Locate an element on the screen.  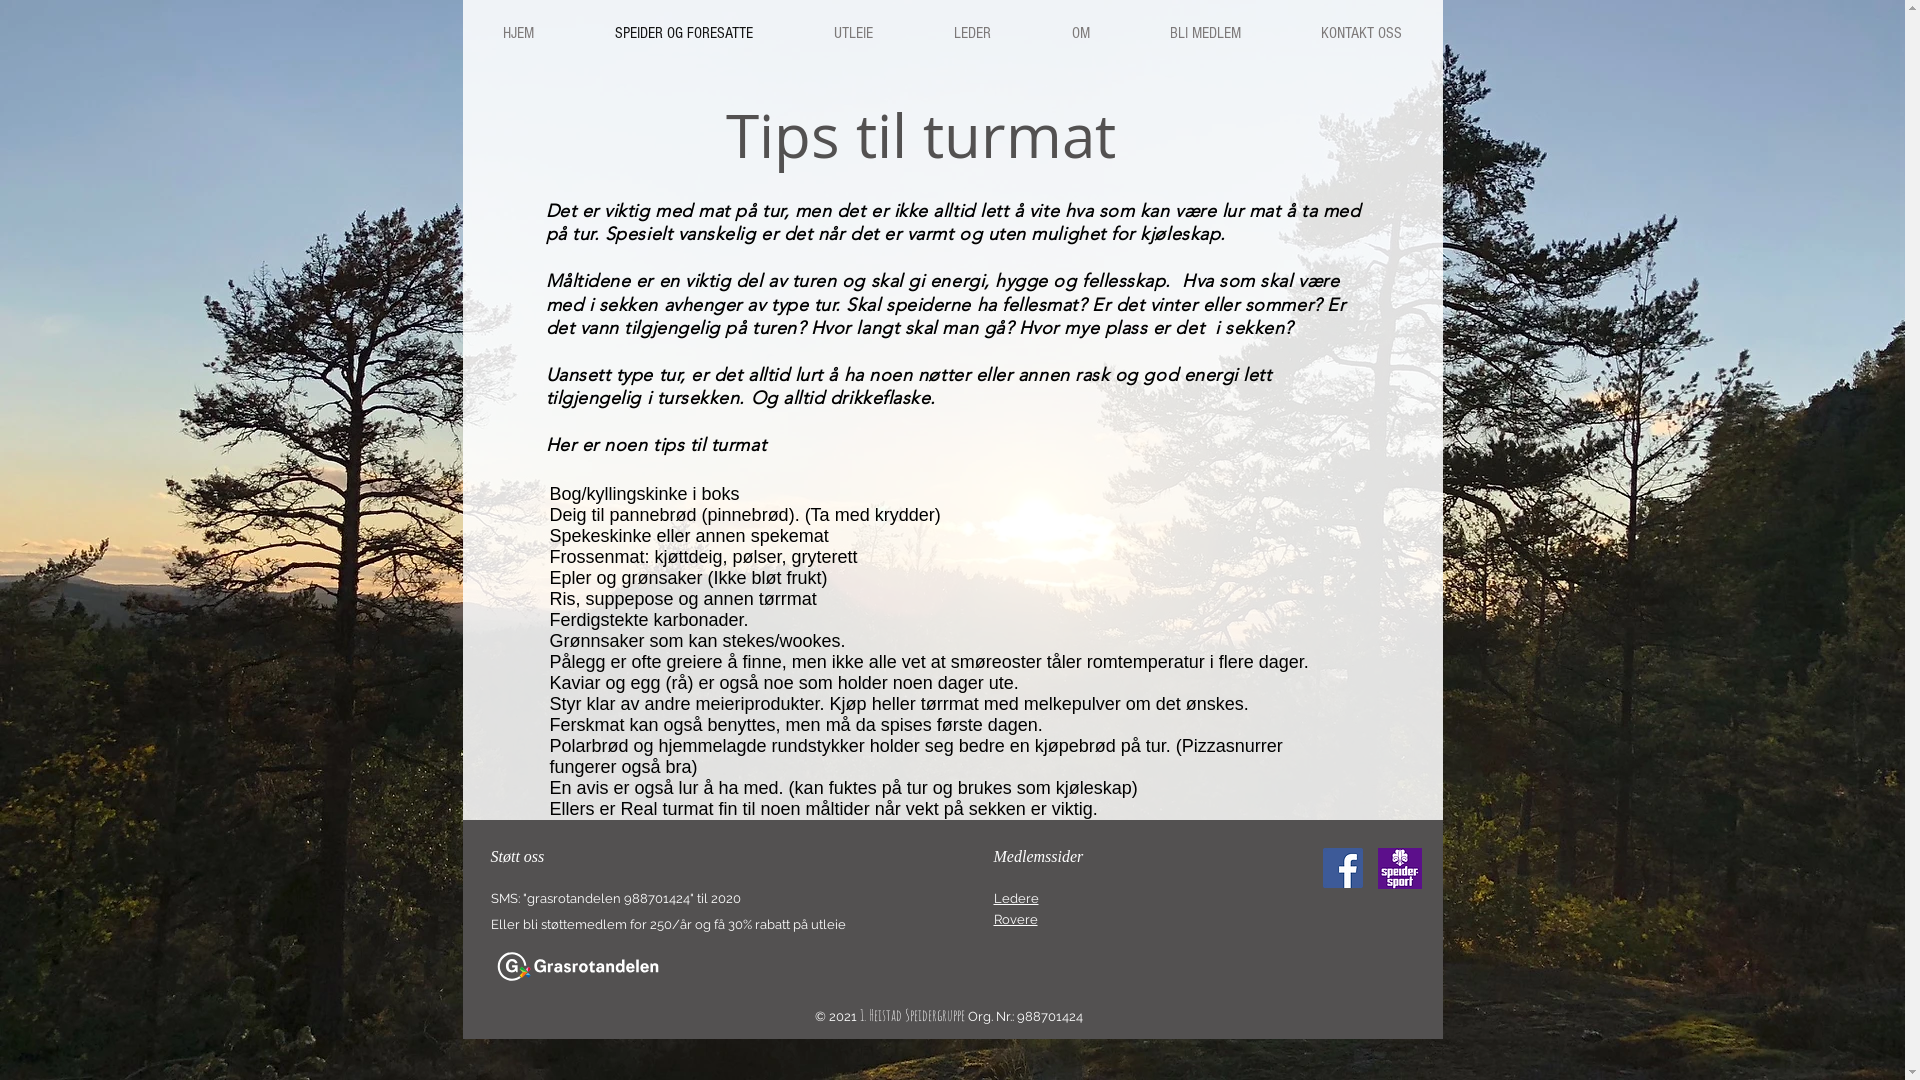
HJEM is located at coordinates (518, 34).